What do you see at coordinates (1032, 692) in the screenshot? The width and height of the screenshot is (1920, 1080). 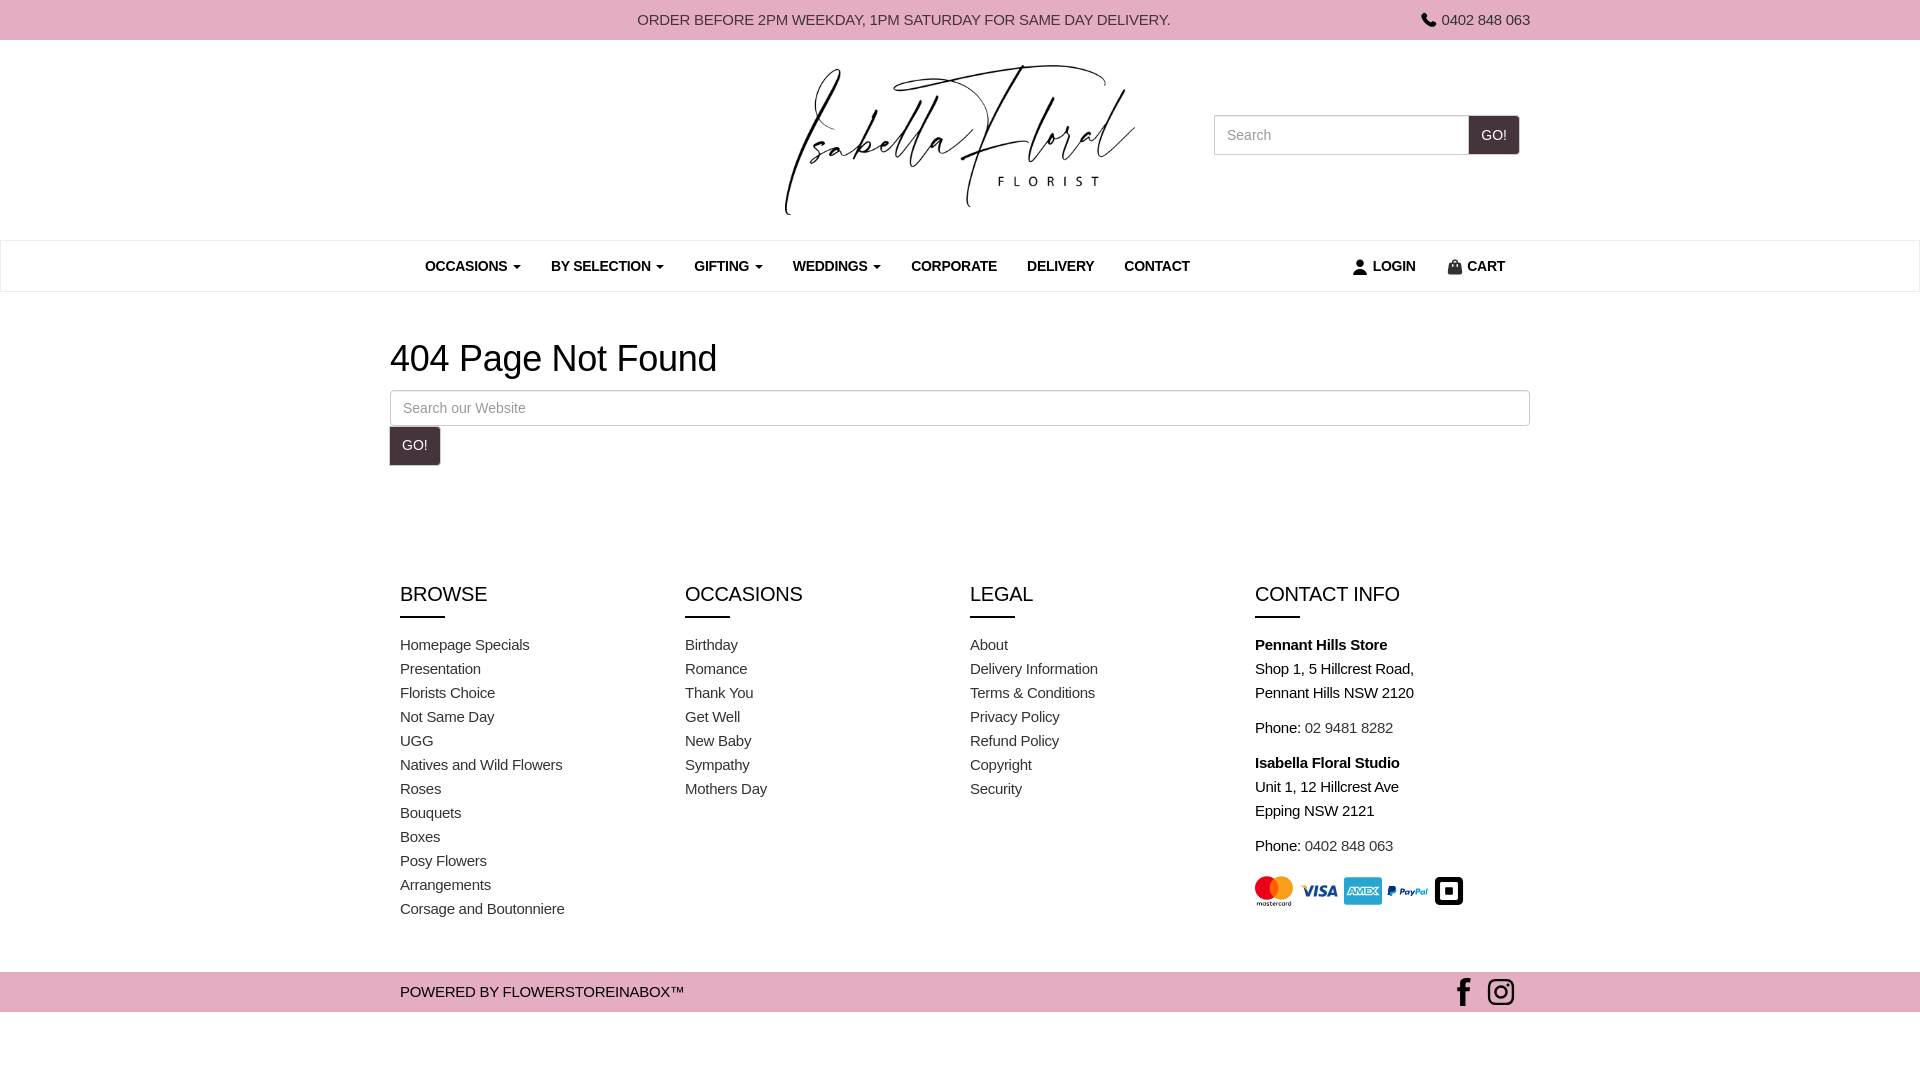 I see `Terms & Conditions` at bounding box center [1032, 692].